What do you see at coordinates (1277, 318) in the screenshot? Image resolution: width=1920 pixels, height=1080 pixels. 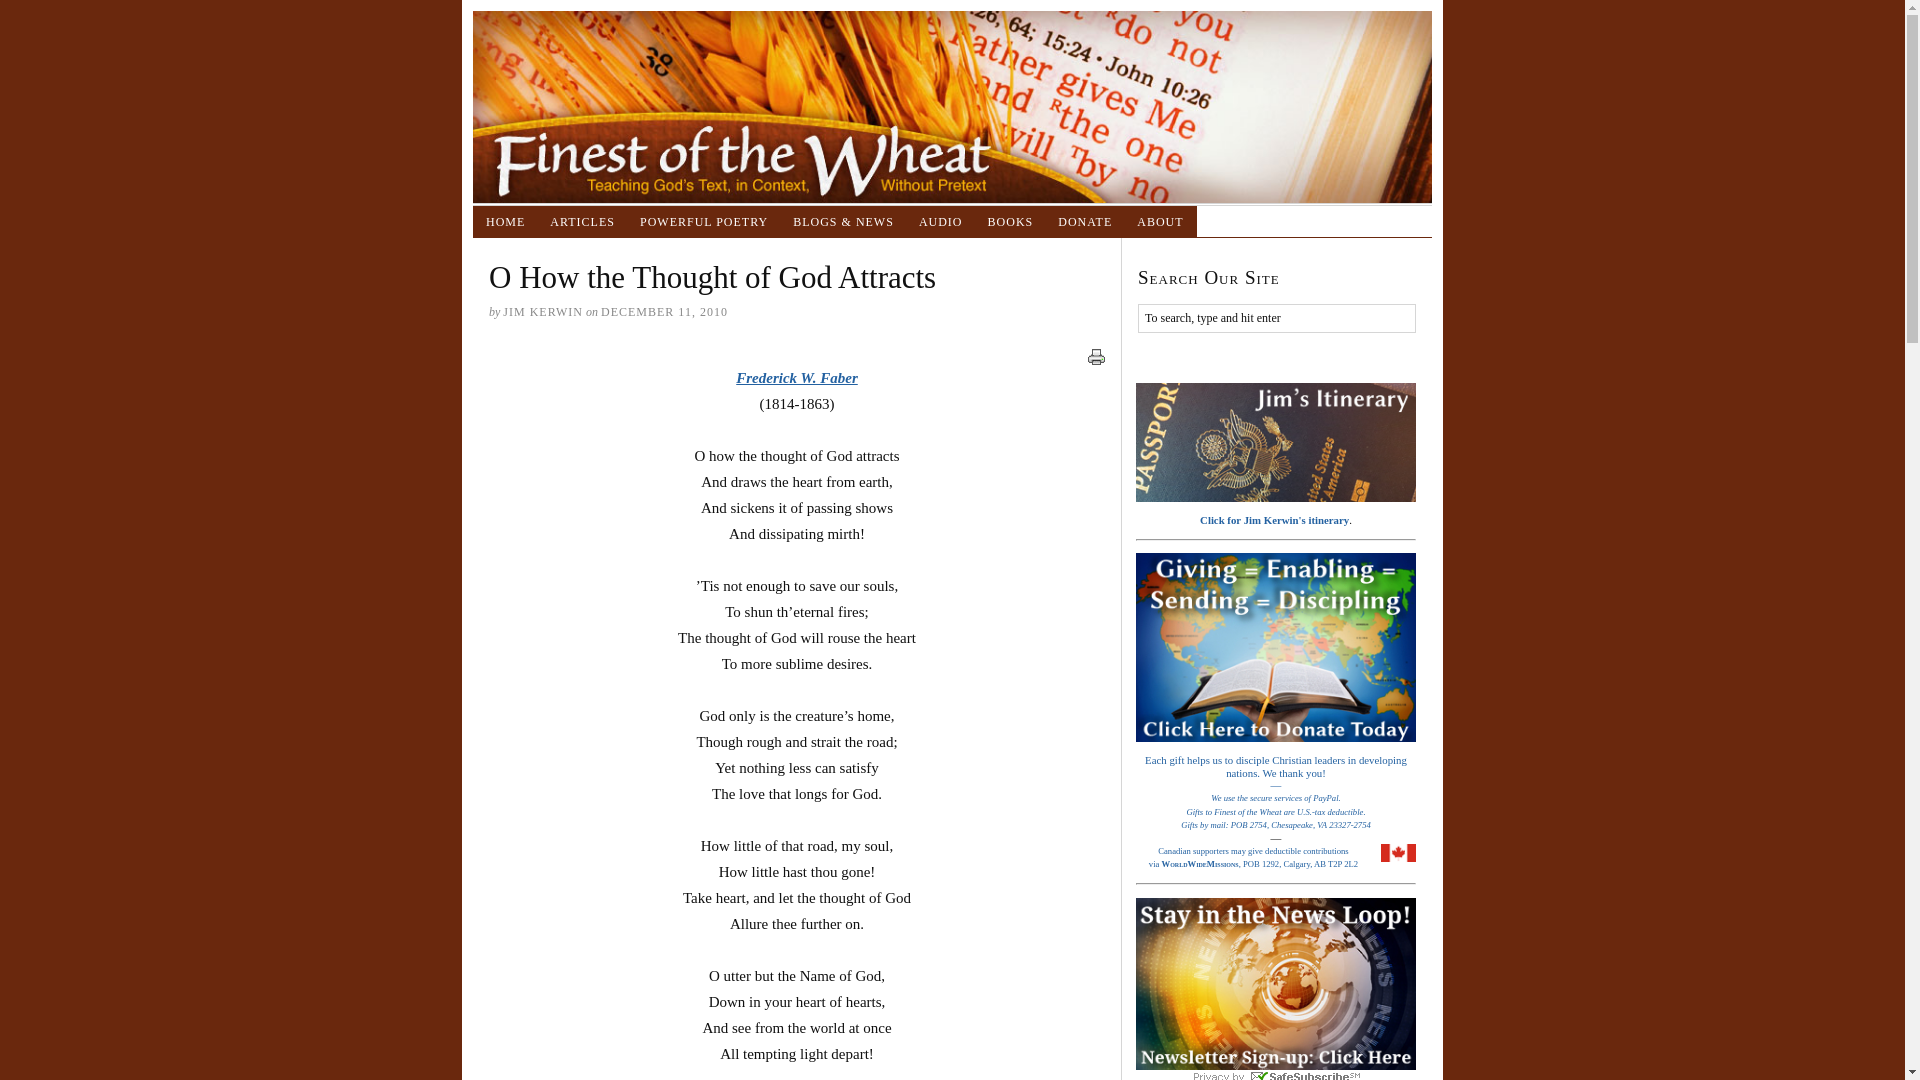 I see `To search, type and hit enter` at bounding box center [1277, 318].